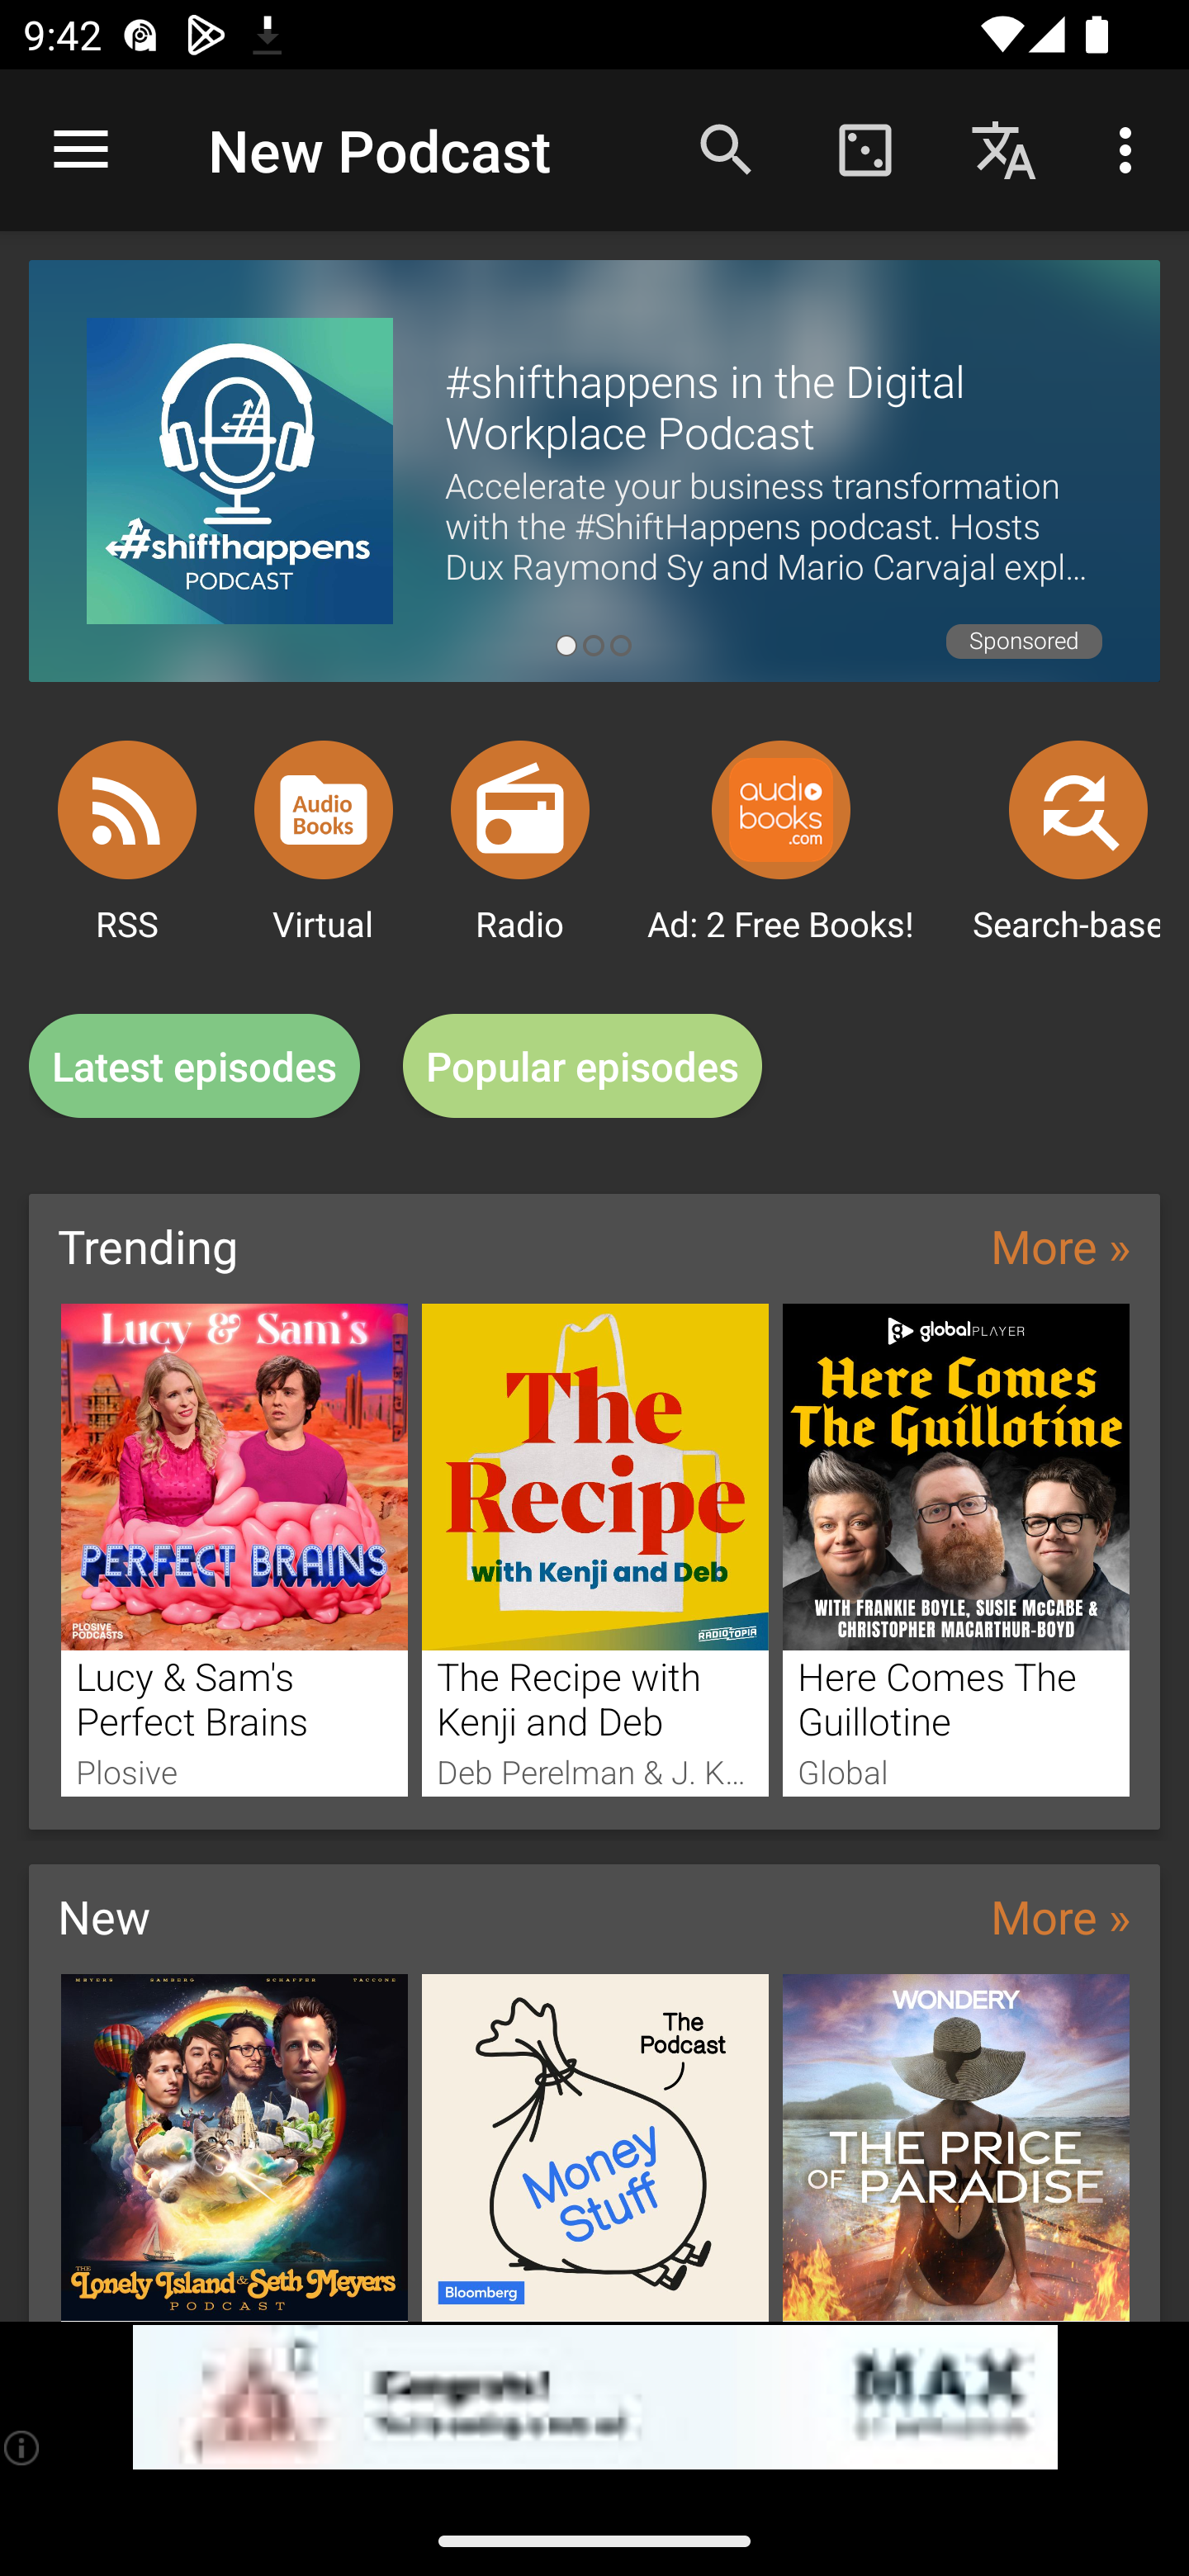 This screenshot has width=1189, height=2576. I want to click on Popular episodes, so click(583, 1067).